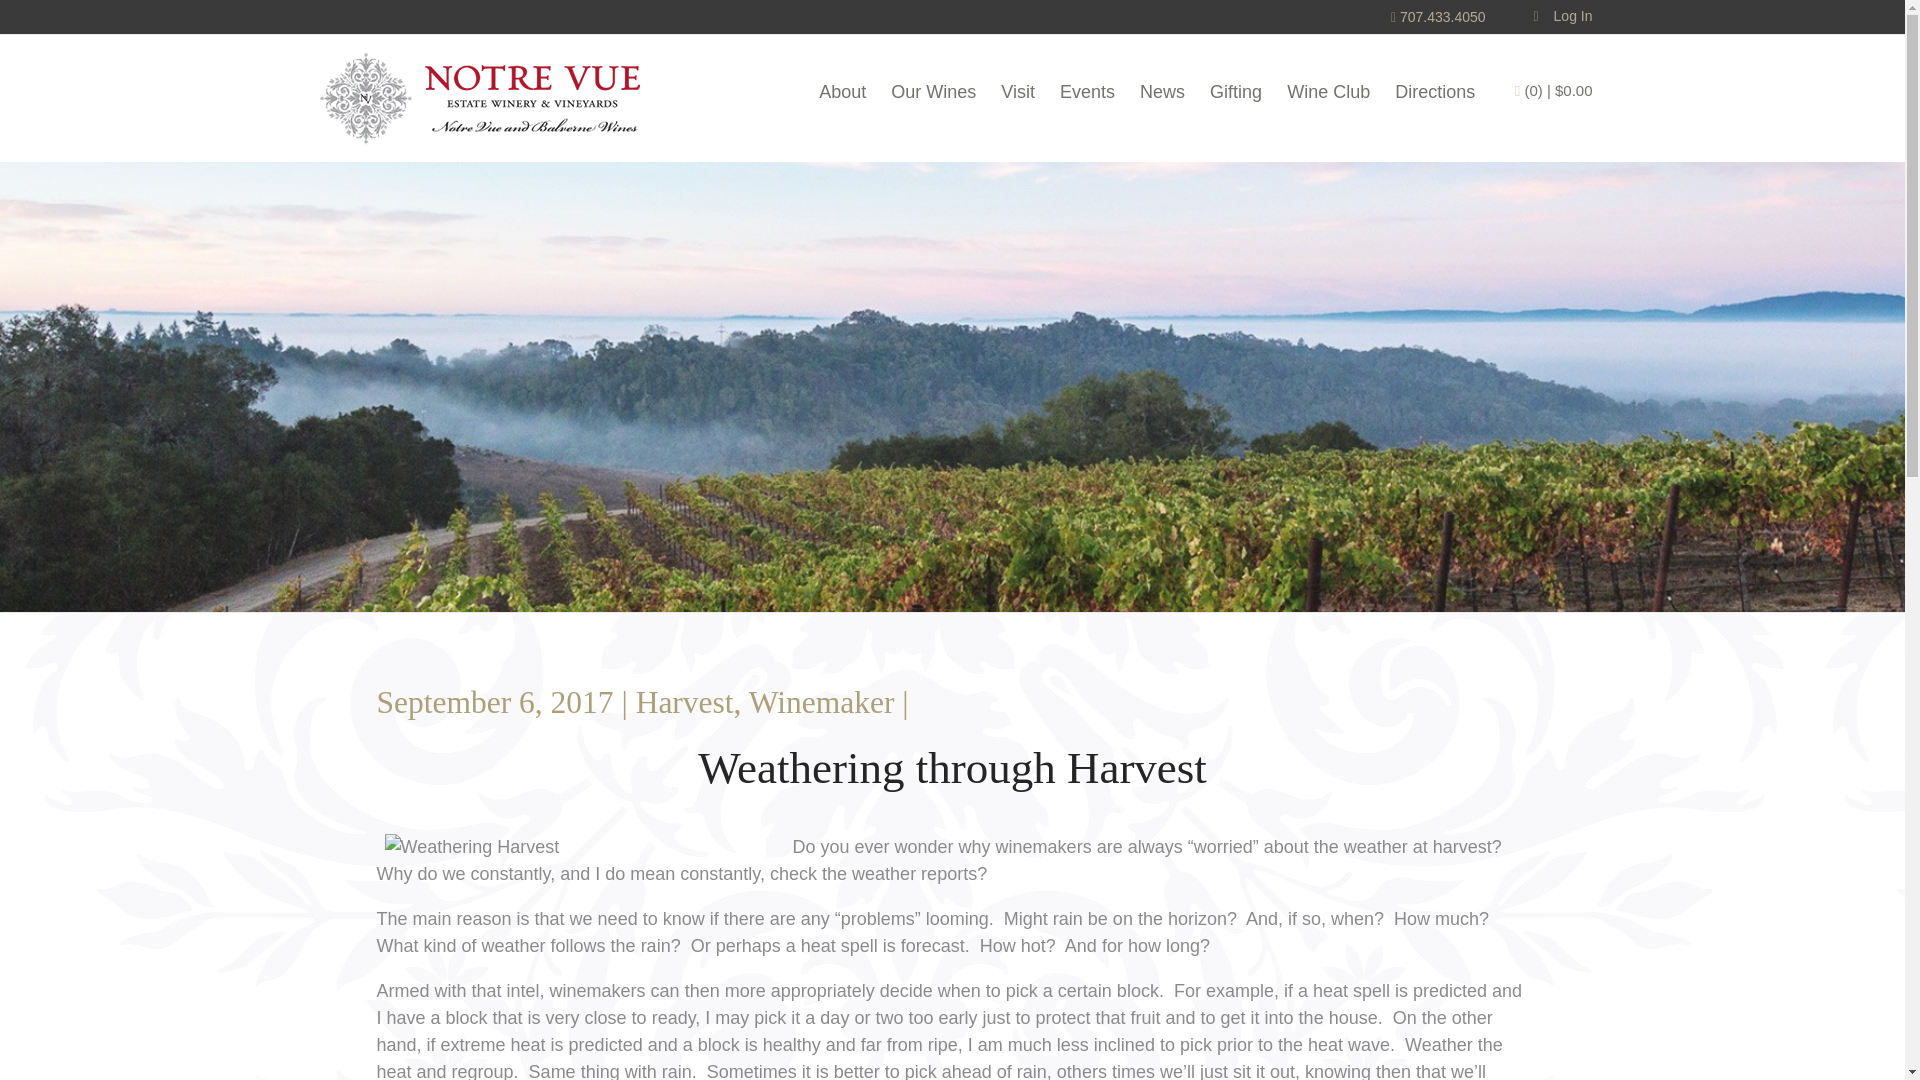 This screenshot has width=1920, height=1080. Describe the element at coordinates (479, 97) in the screenshot. I see `Notre Vue` at that location.